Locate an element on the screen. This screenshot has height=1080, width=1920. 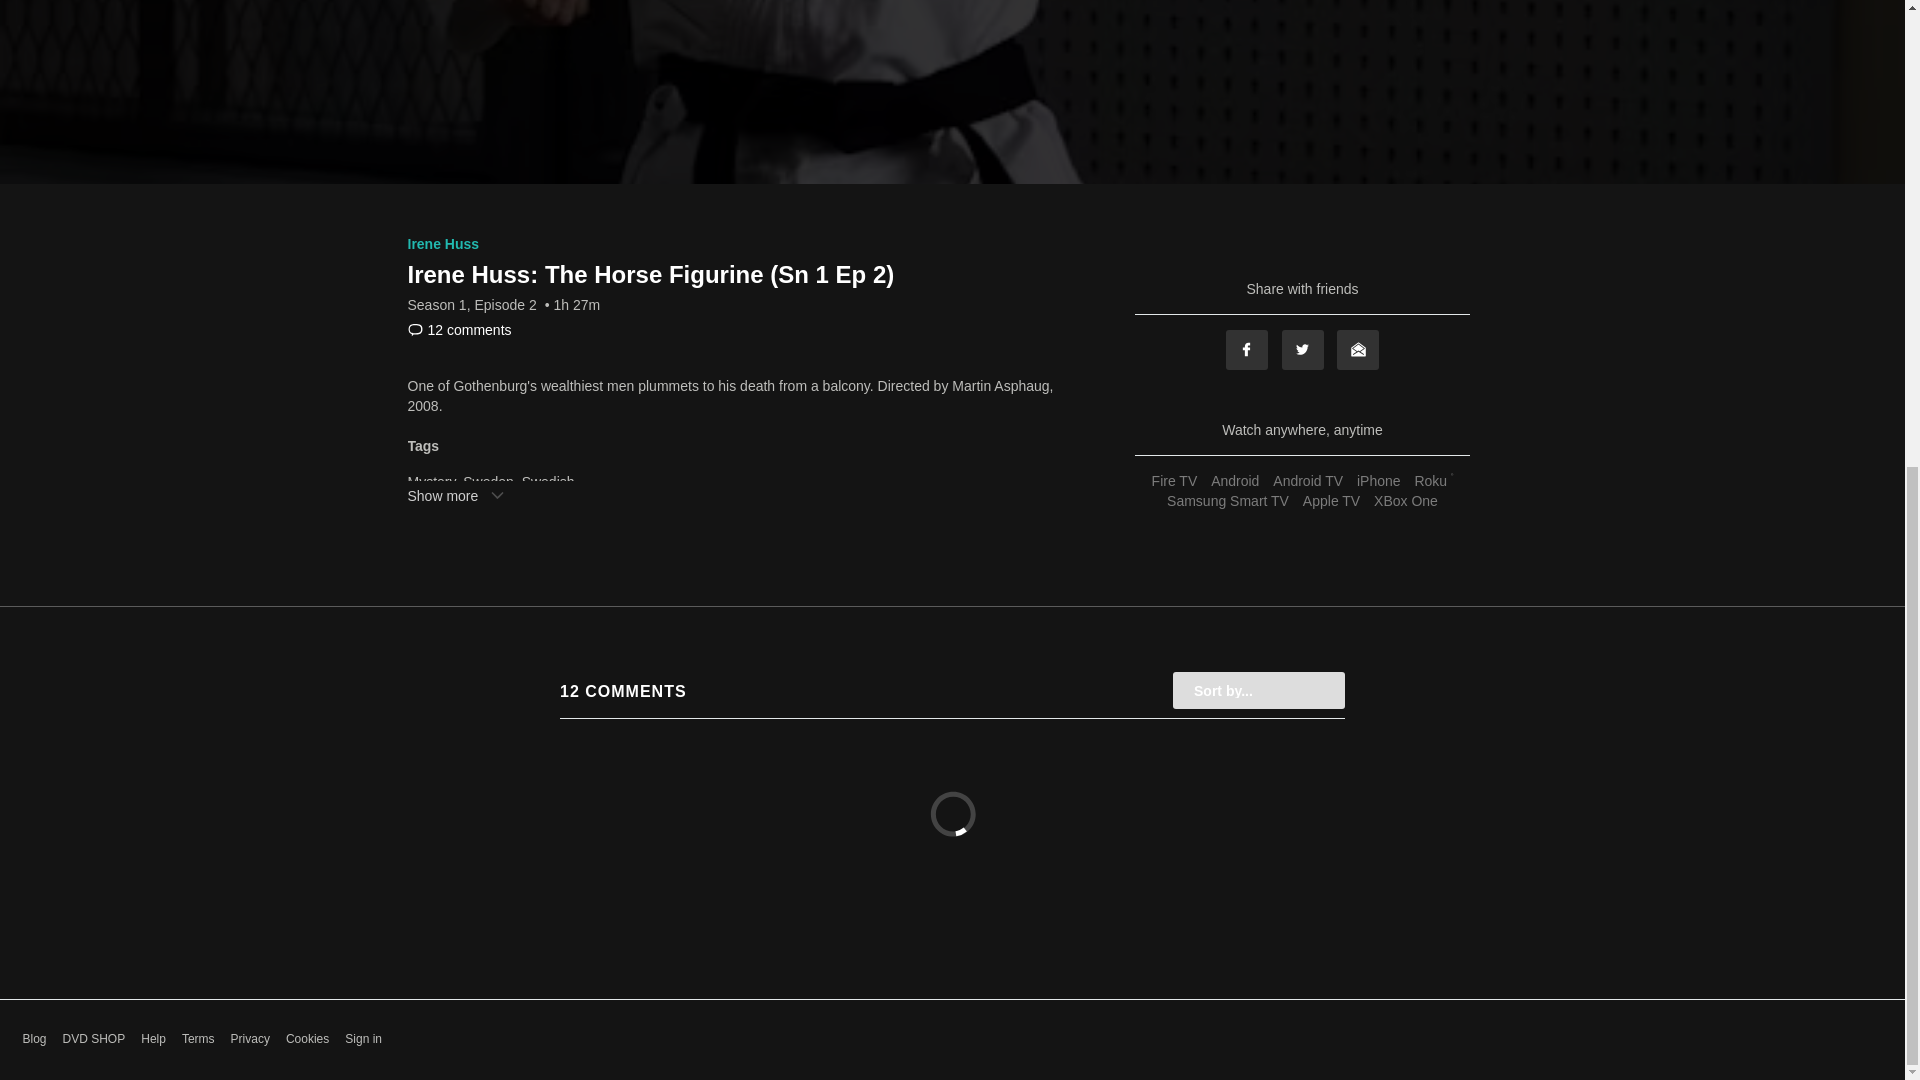
Samsung Smart TV is located at coordinates (1228, 500).